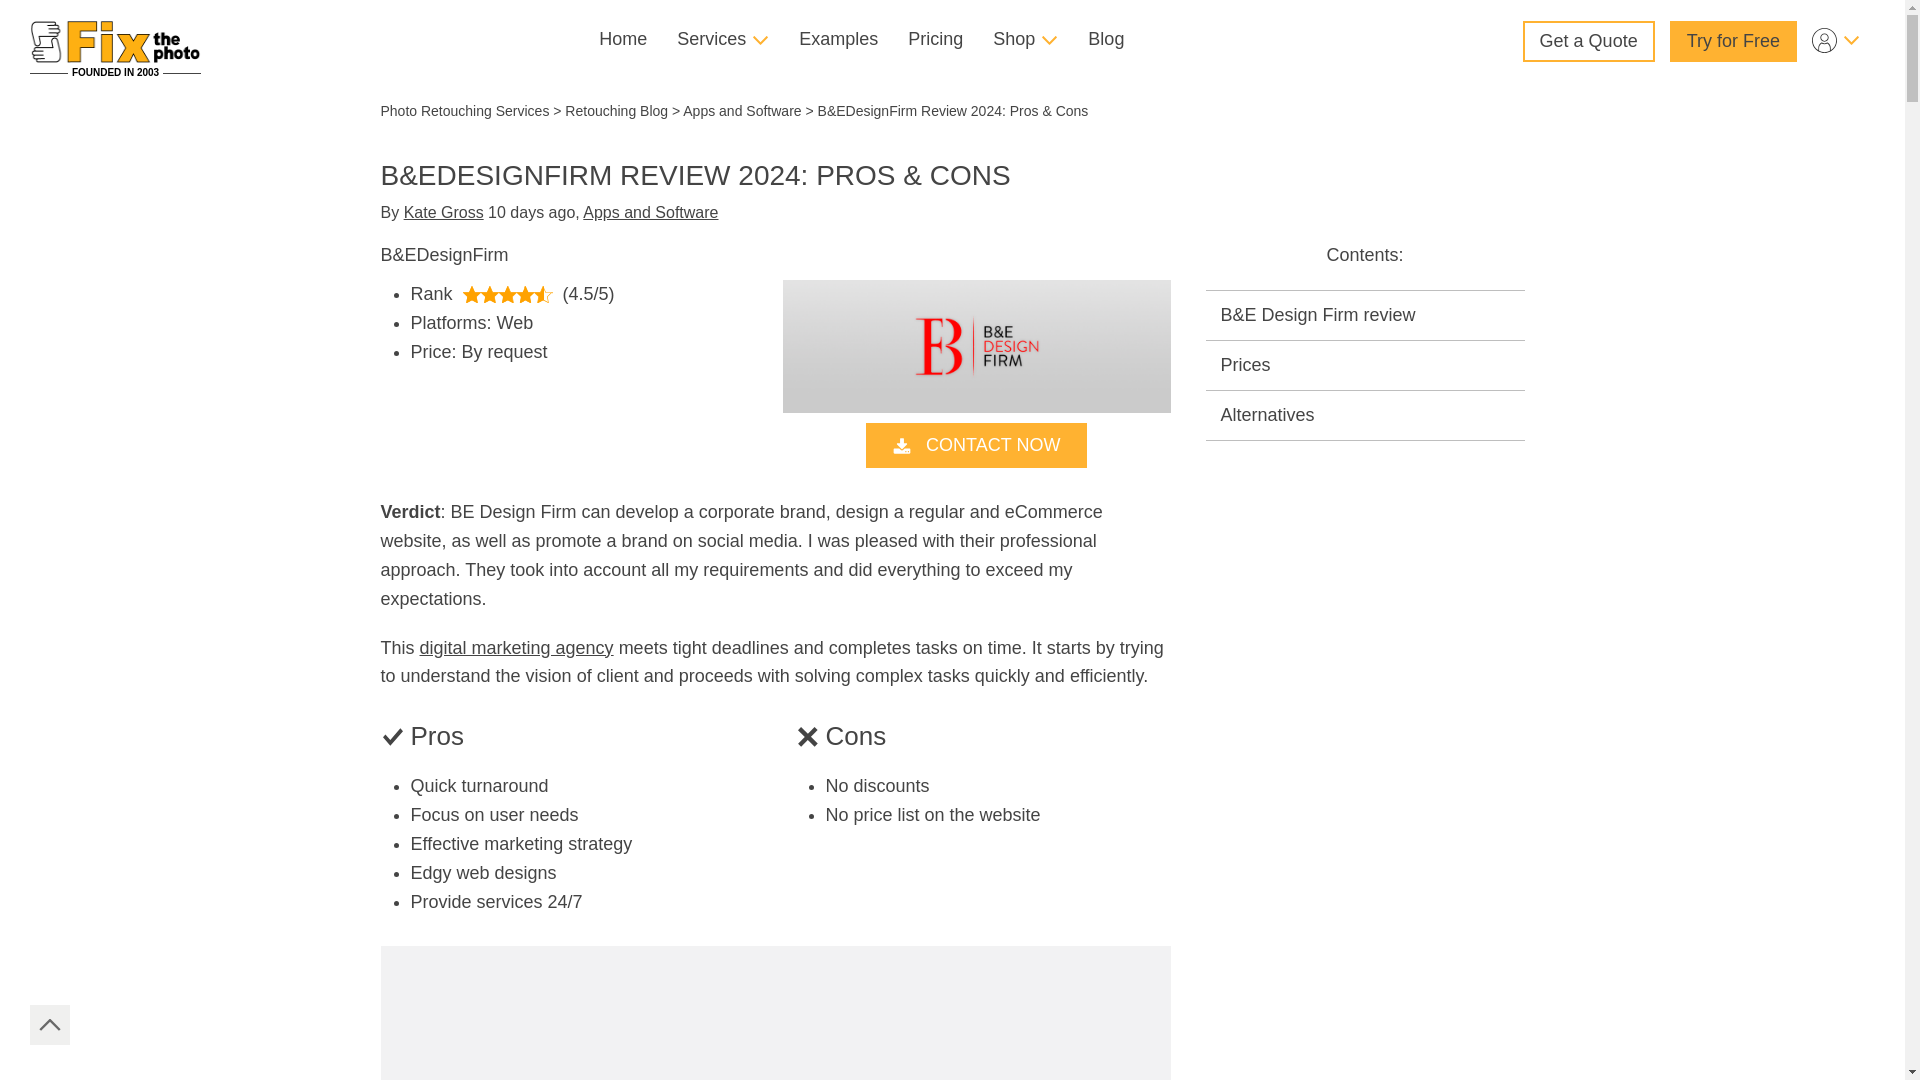 This screenshot has height=1080, width=1920. I want to click on Shop, so click(1025, 39).